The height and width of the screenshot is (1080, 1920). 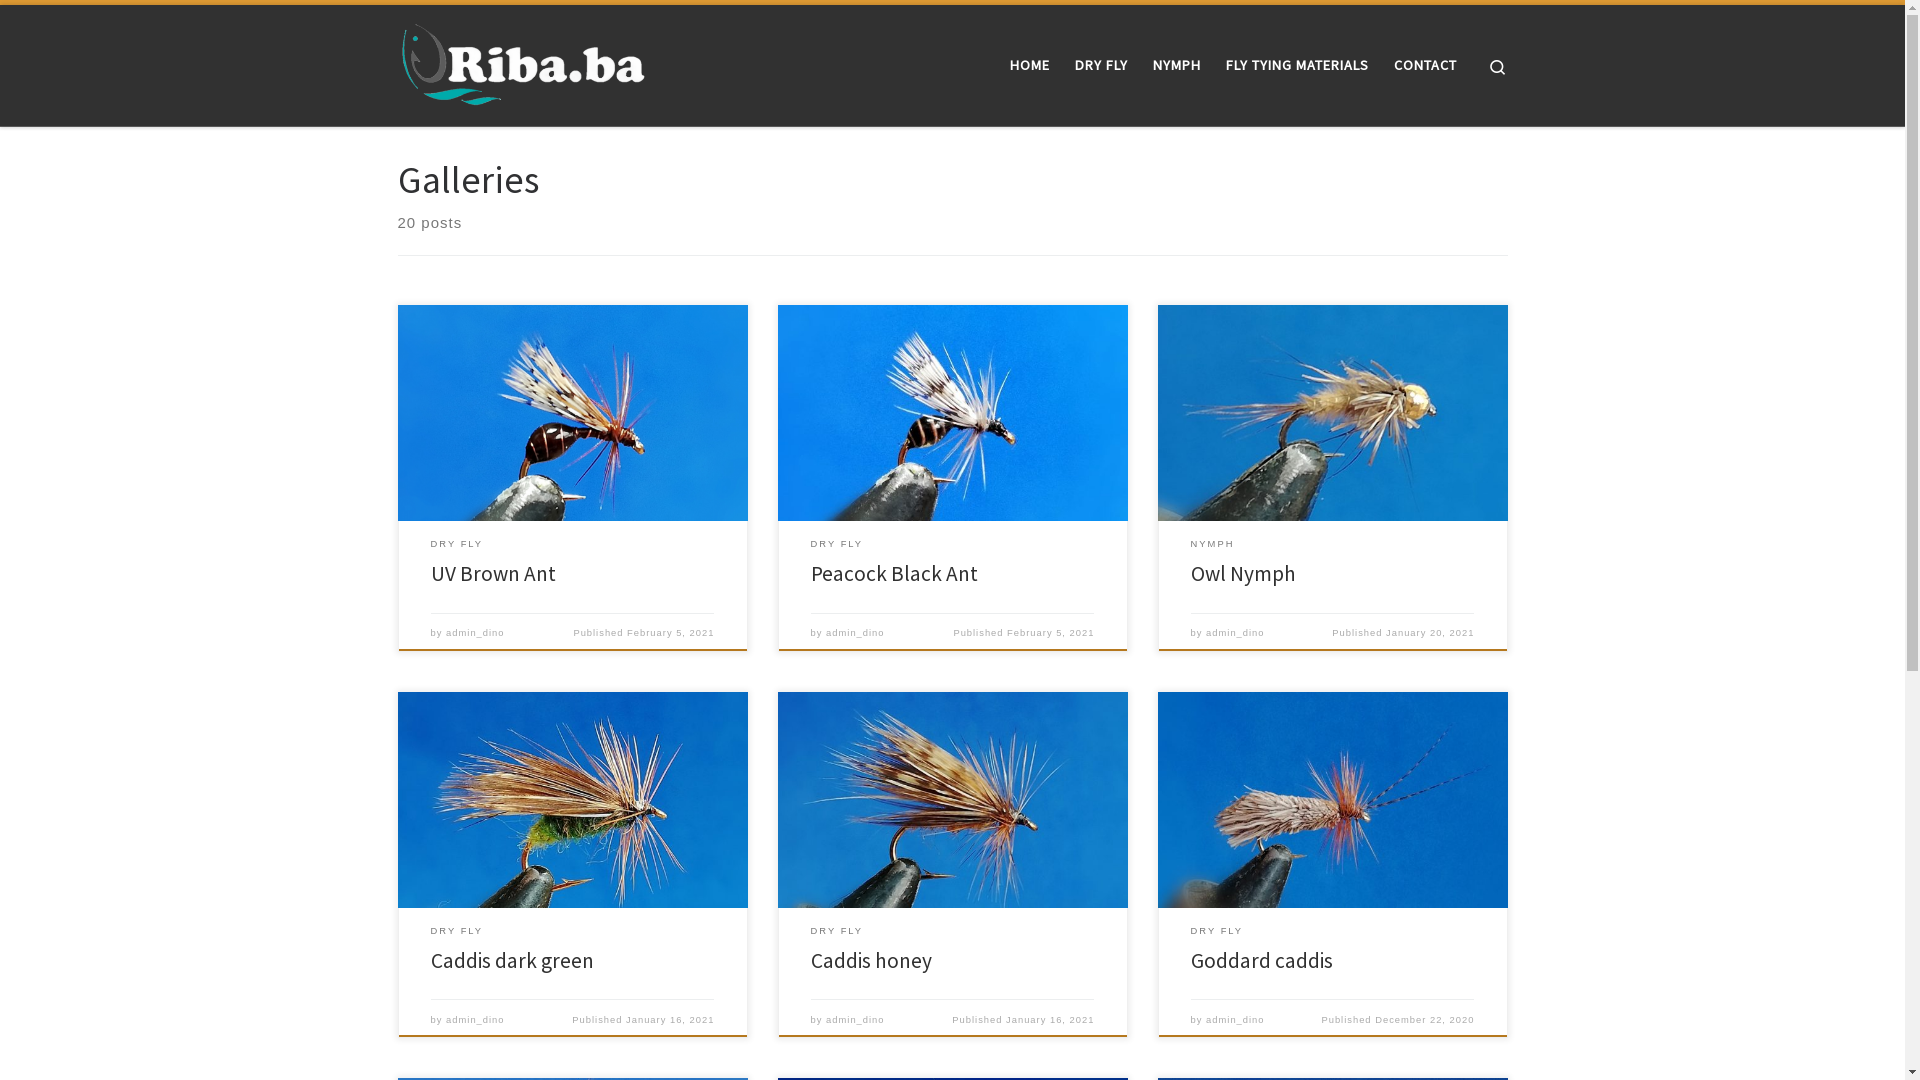 What do you see at coordinates (475, 1020) in the screenshot?
I see `admin_dino` at bounding box center [475, 1020].